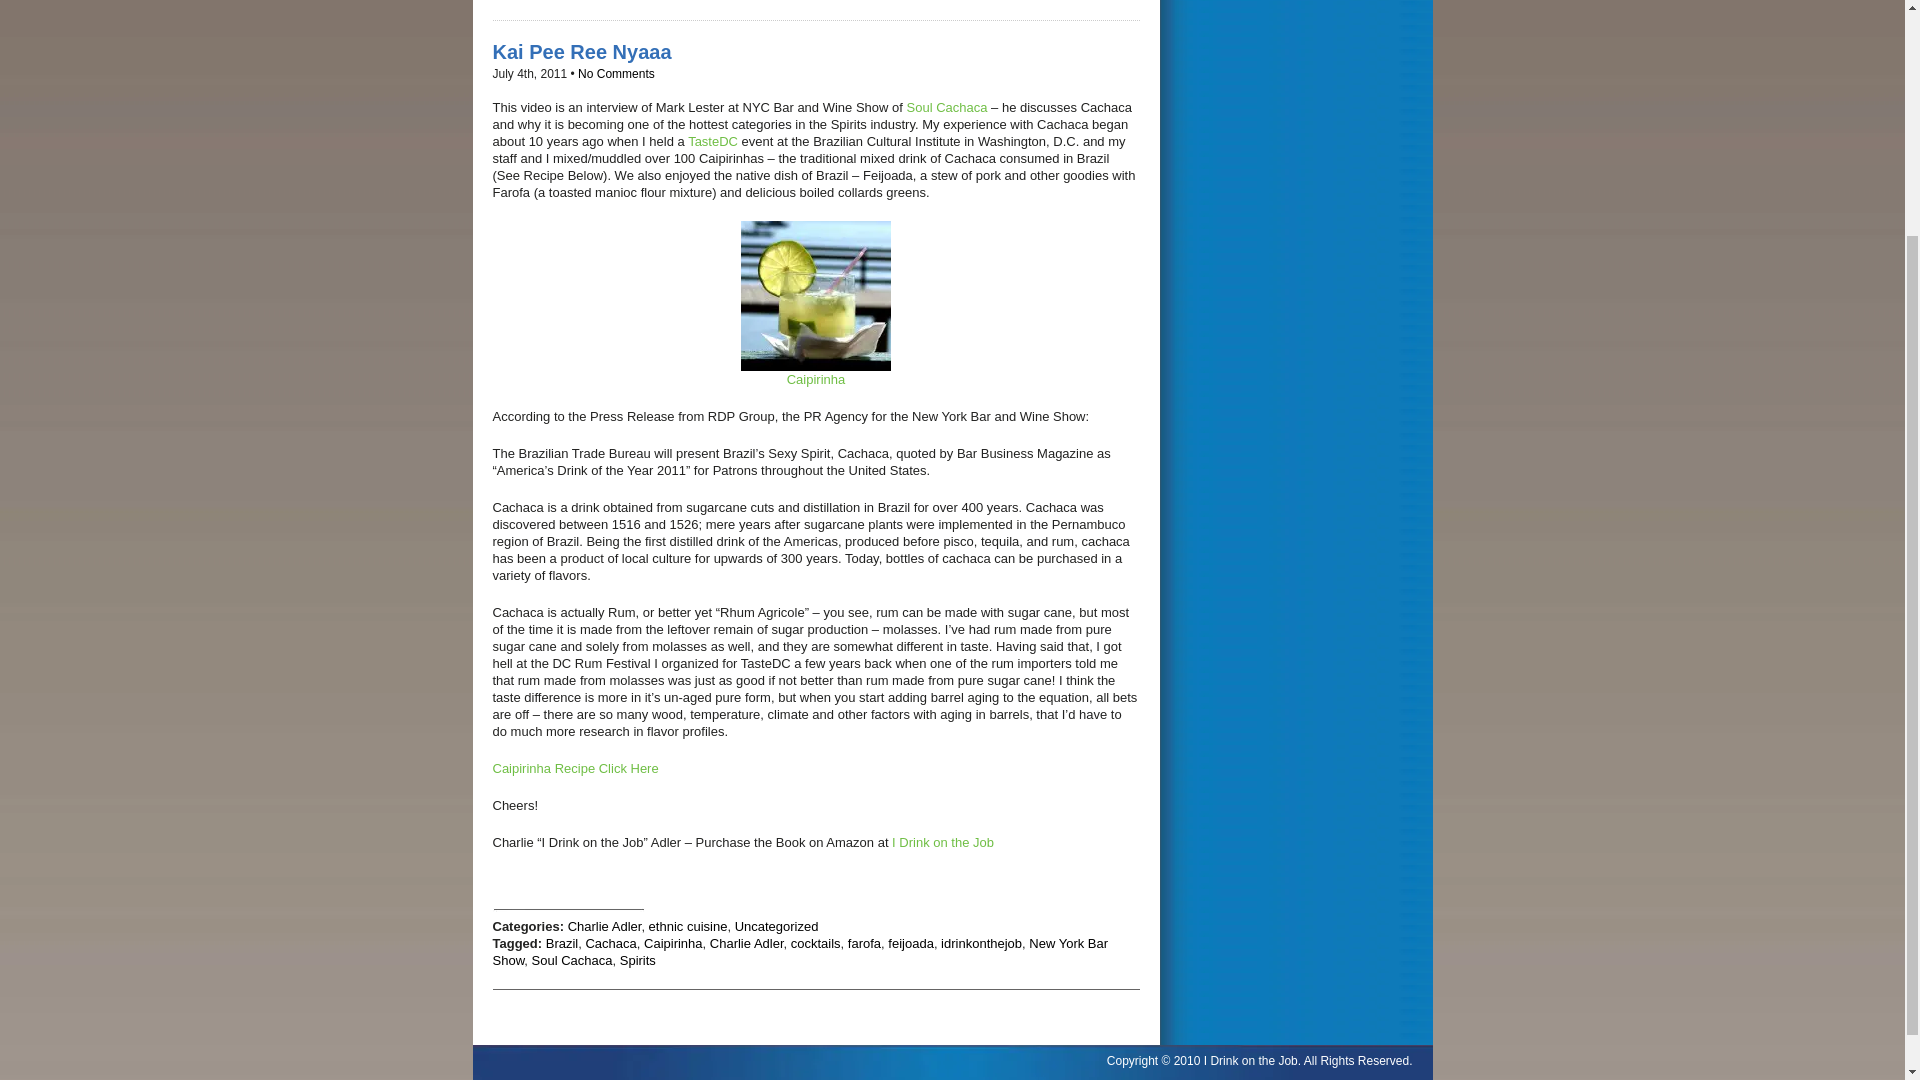  I want to click on Uncategorized, so click(777, 926).